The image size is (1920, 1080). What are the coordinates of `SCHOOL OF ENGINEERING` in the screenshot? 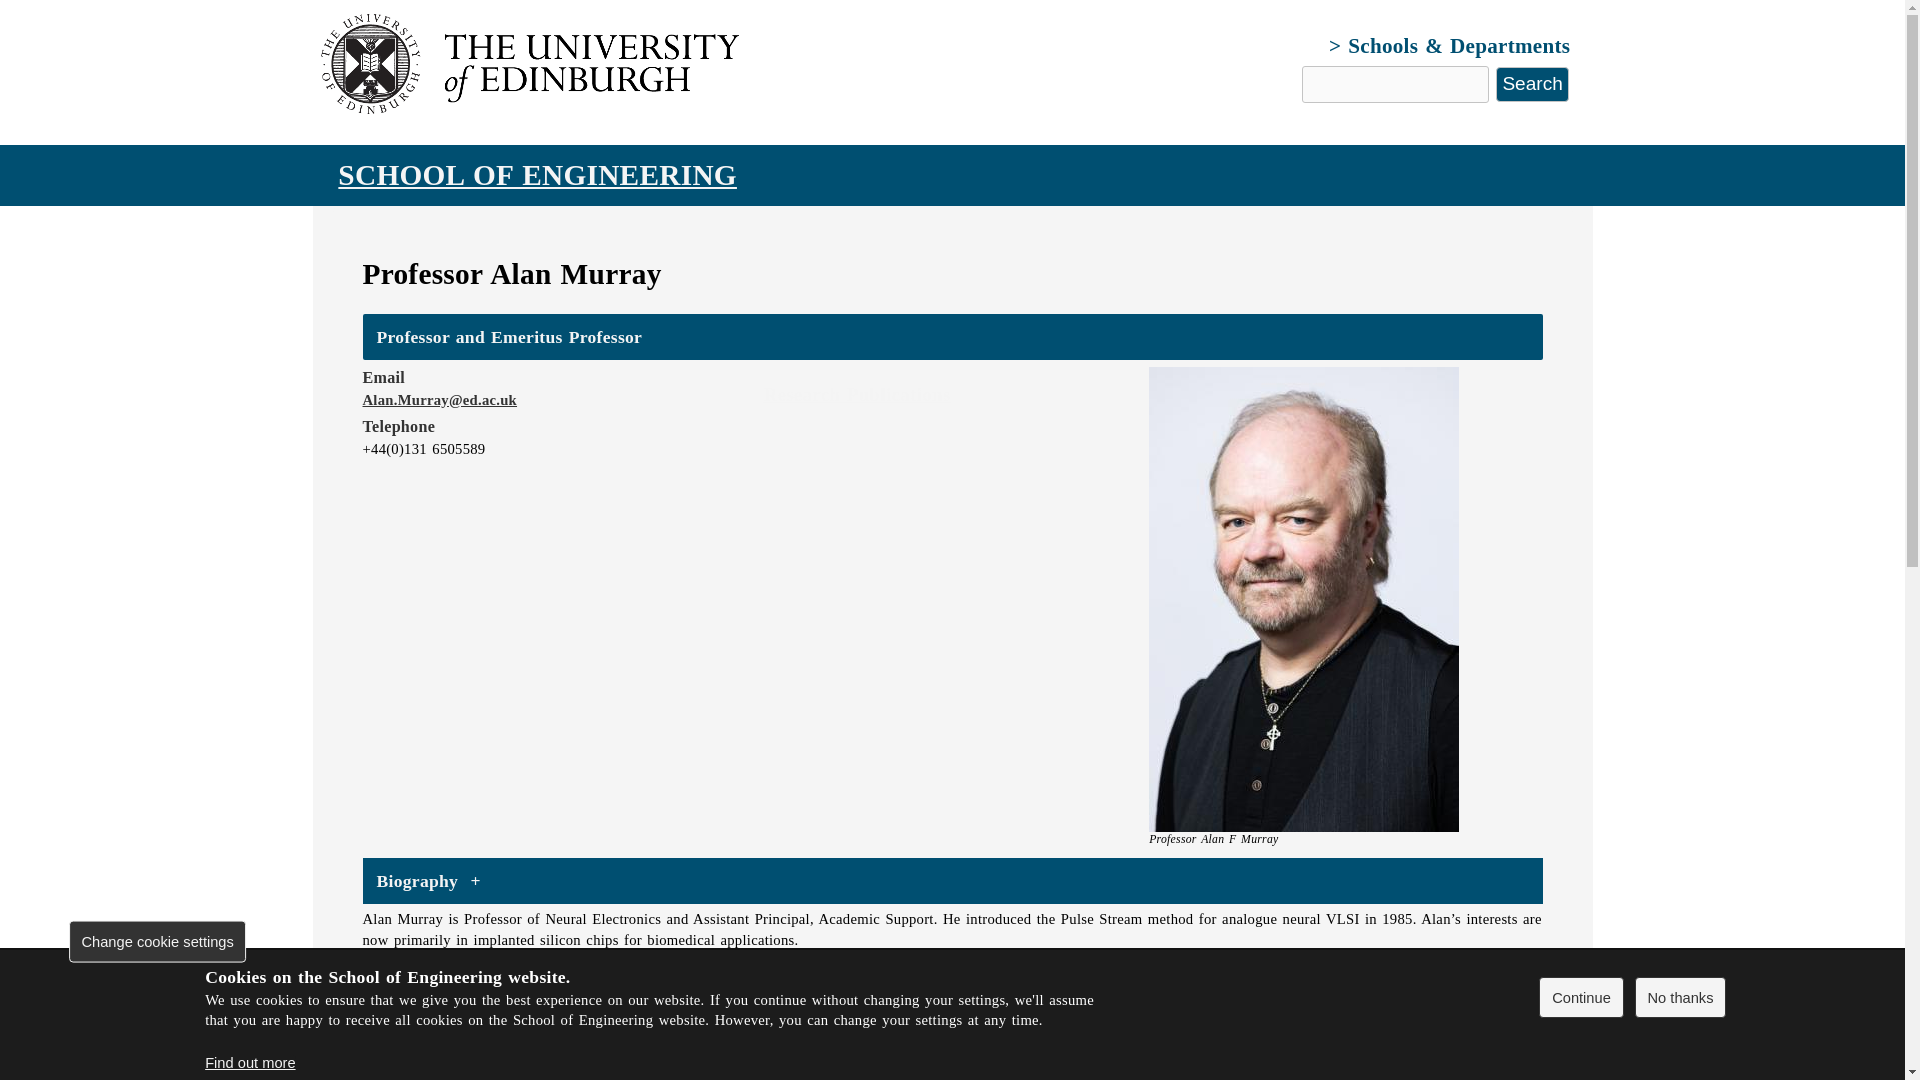 It's located at (536, 174).